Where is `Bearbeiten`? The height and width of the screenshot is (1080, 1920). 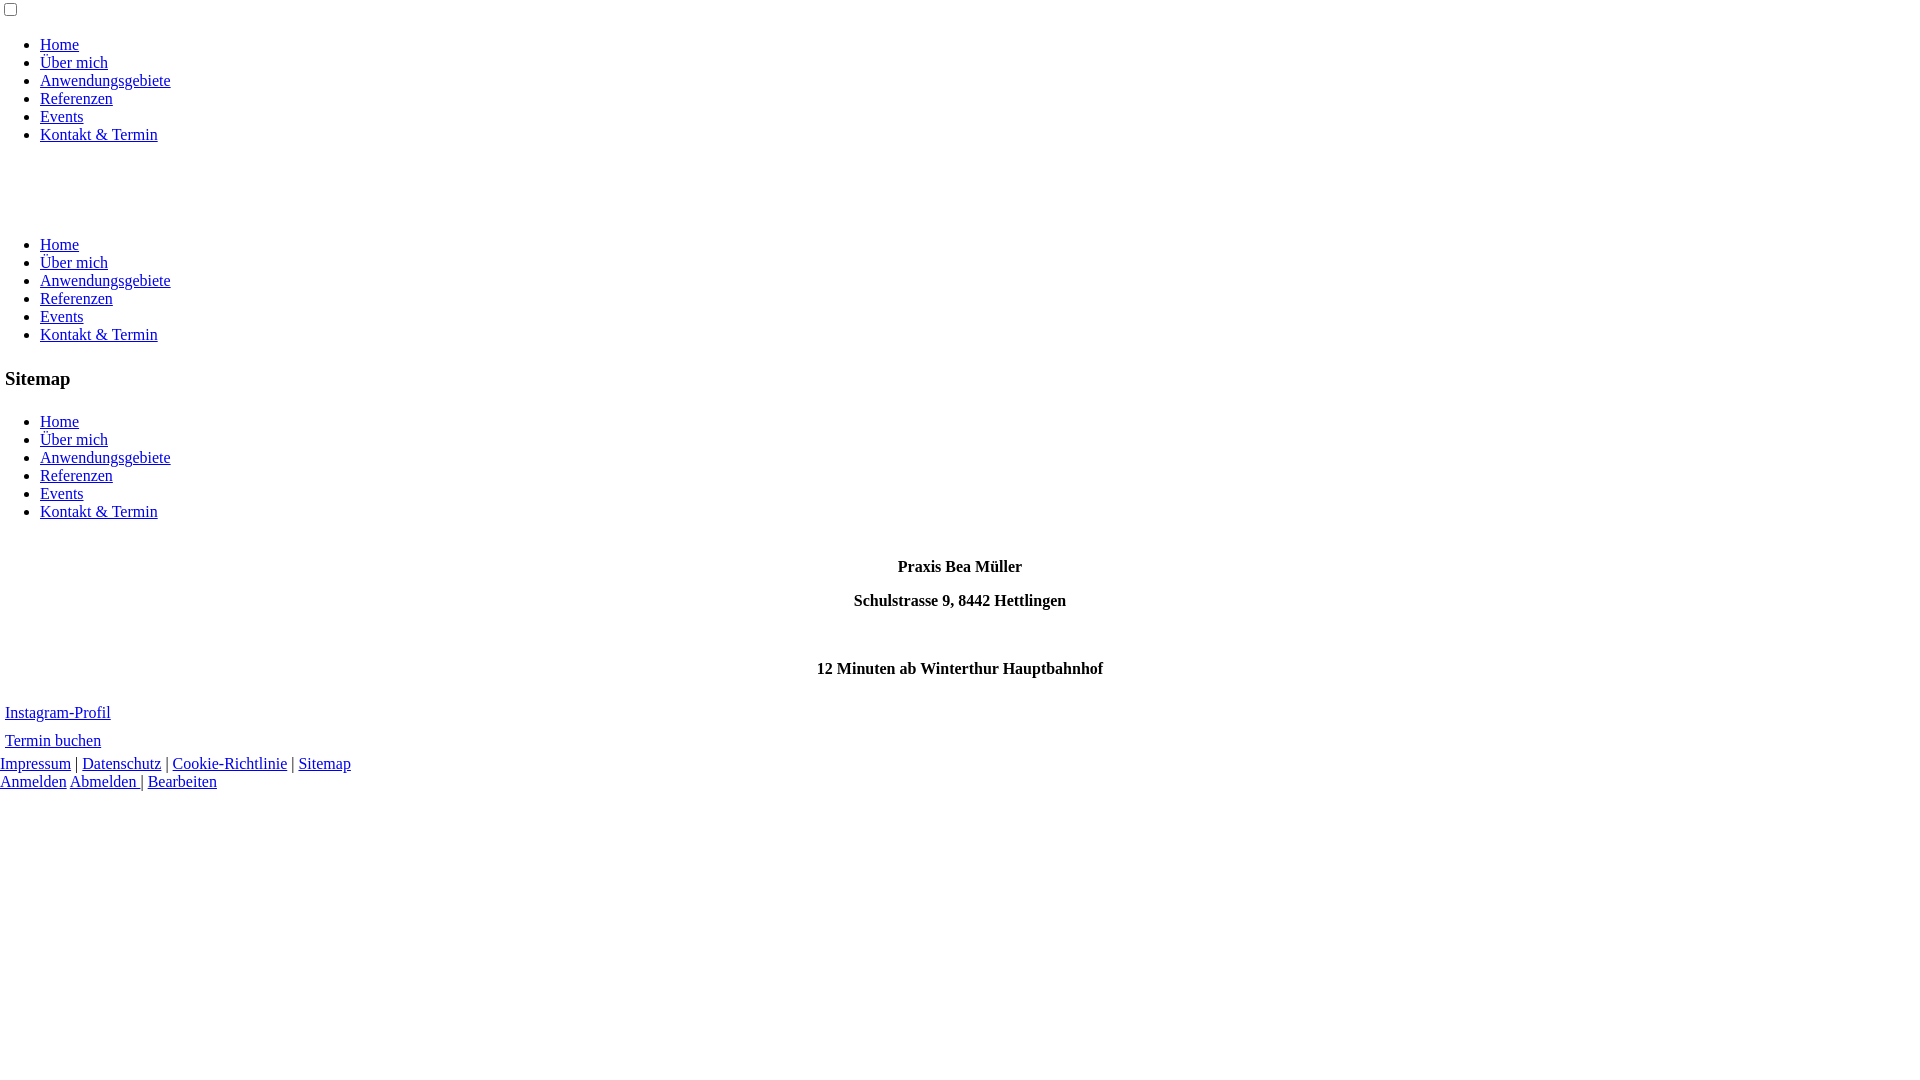 Bearbeiten is located at coordinates (182, 782).